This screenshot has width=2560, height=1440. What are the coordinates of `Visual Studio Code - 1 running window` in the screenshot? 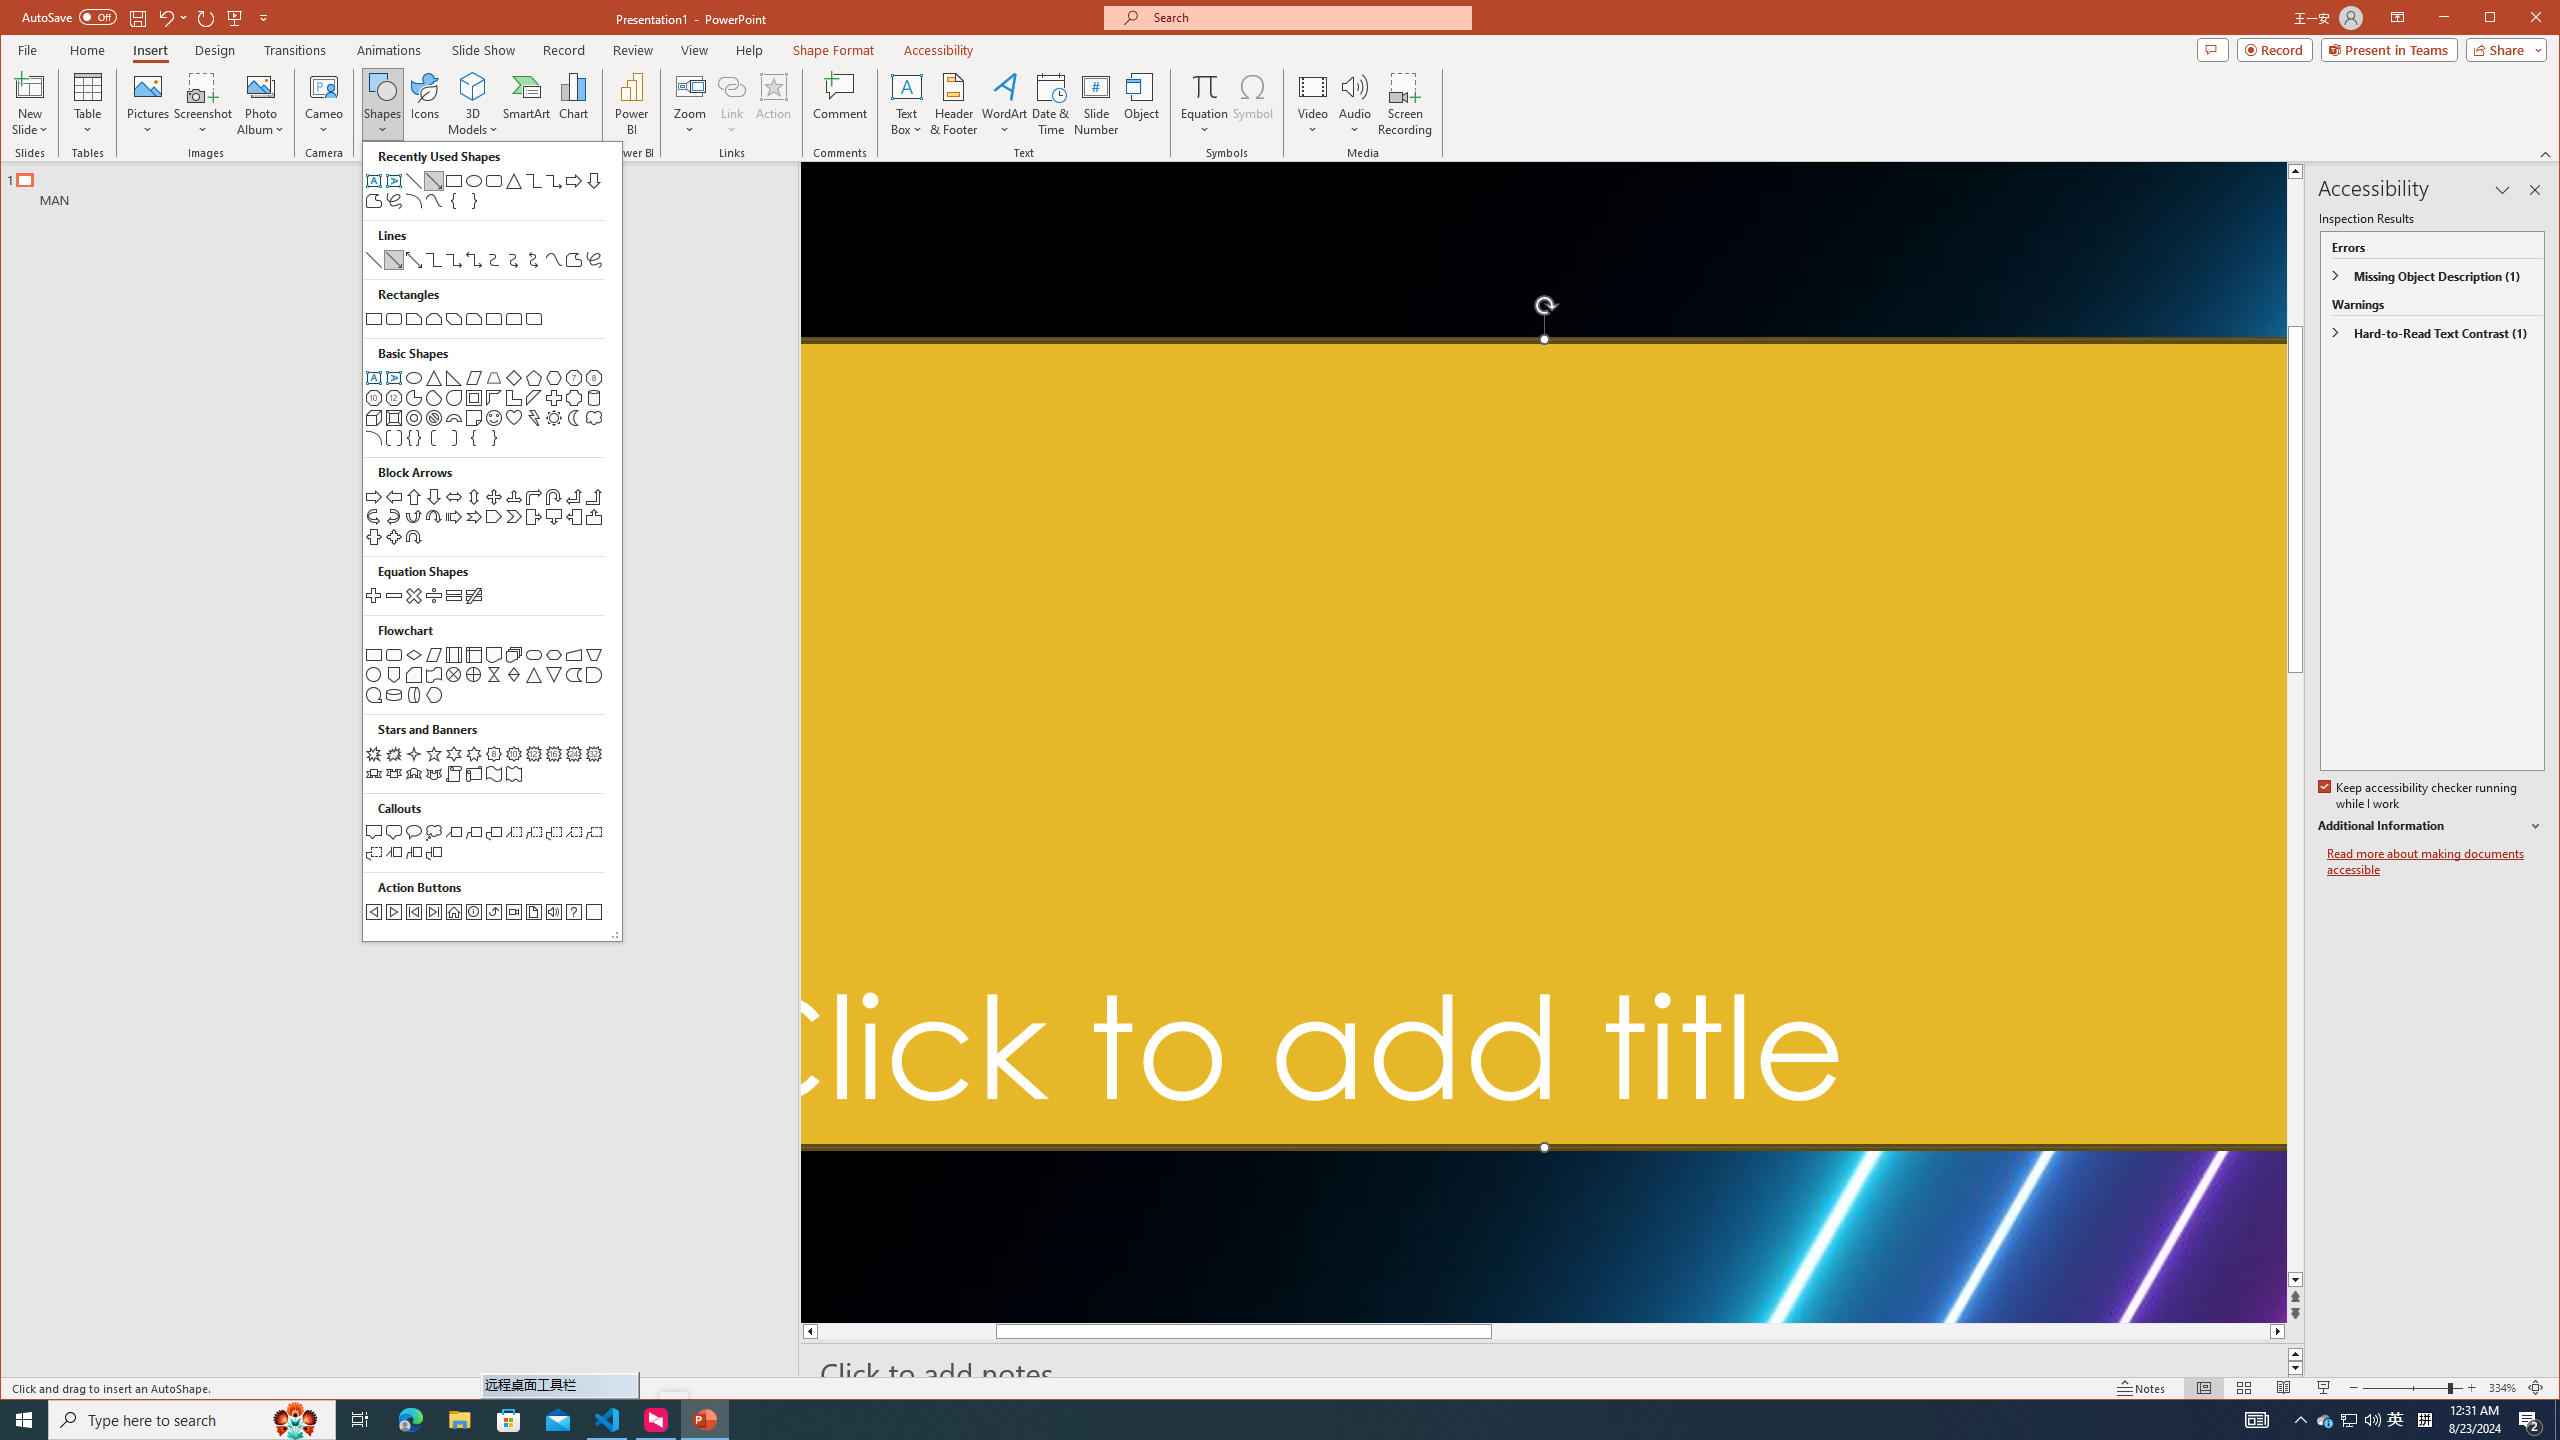 It's located at (608, 1420).